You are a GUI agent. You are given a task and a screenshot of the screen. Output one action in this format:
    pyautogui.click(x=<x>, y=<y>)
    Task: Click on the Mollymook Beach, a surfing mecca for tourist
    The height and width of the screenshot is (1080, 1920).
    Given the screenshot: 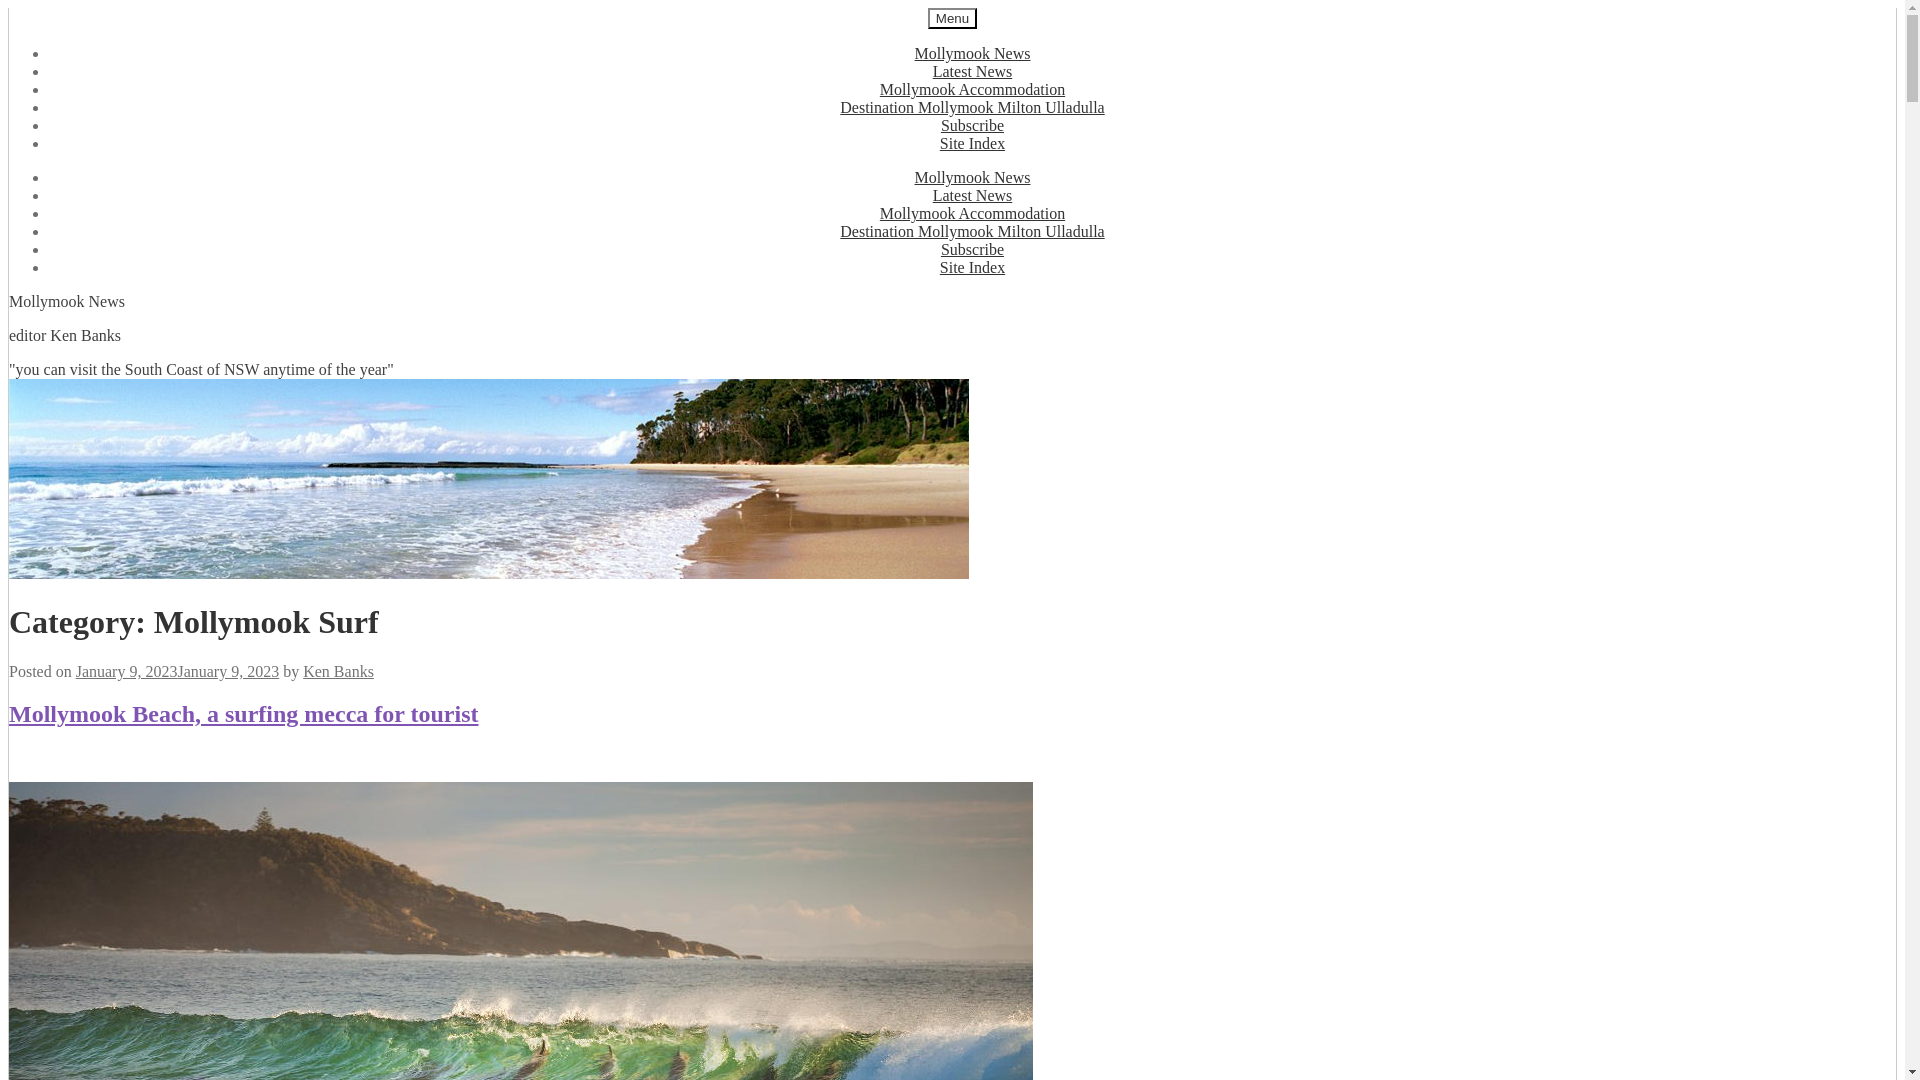 What is the action you would take?
    pyautogui.click(x=244, y=714)
    